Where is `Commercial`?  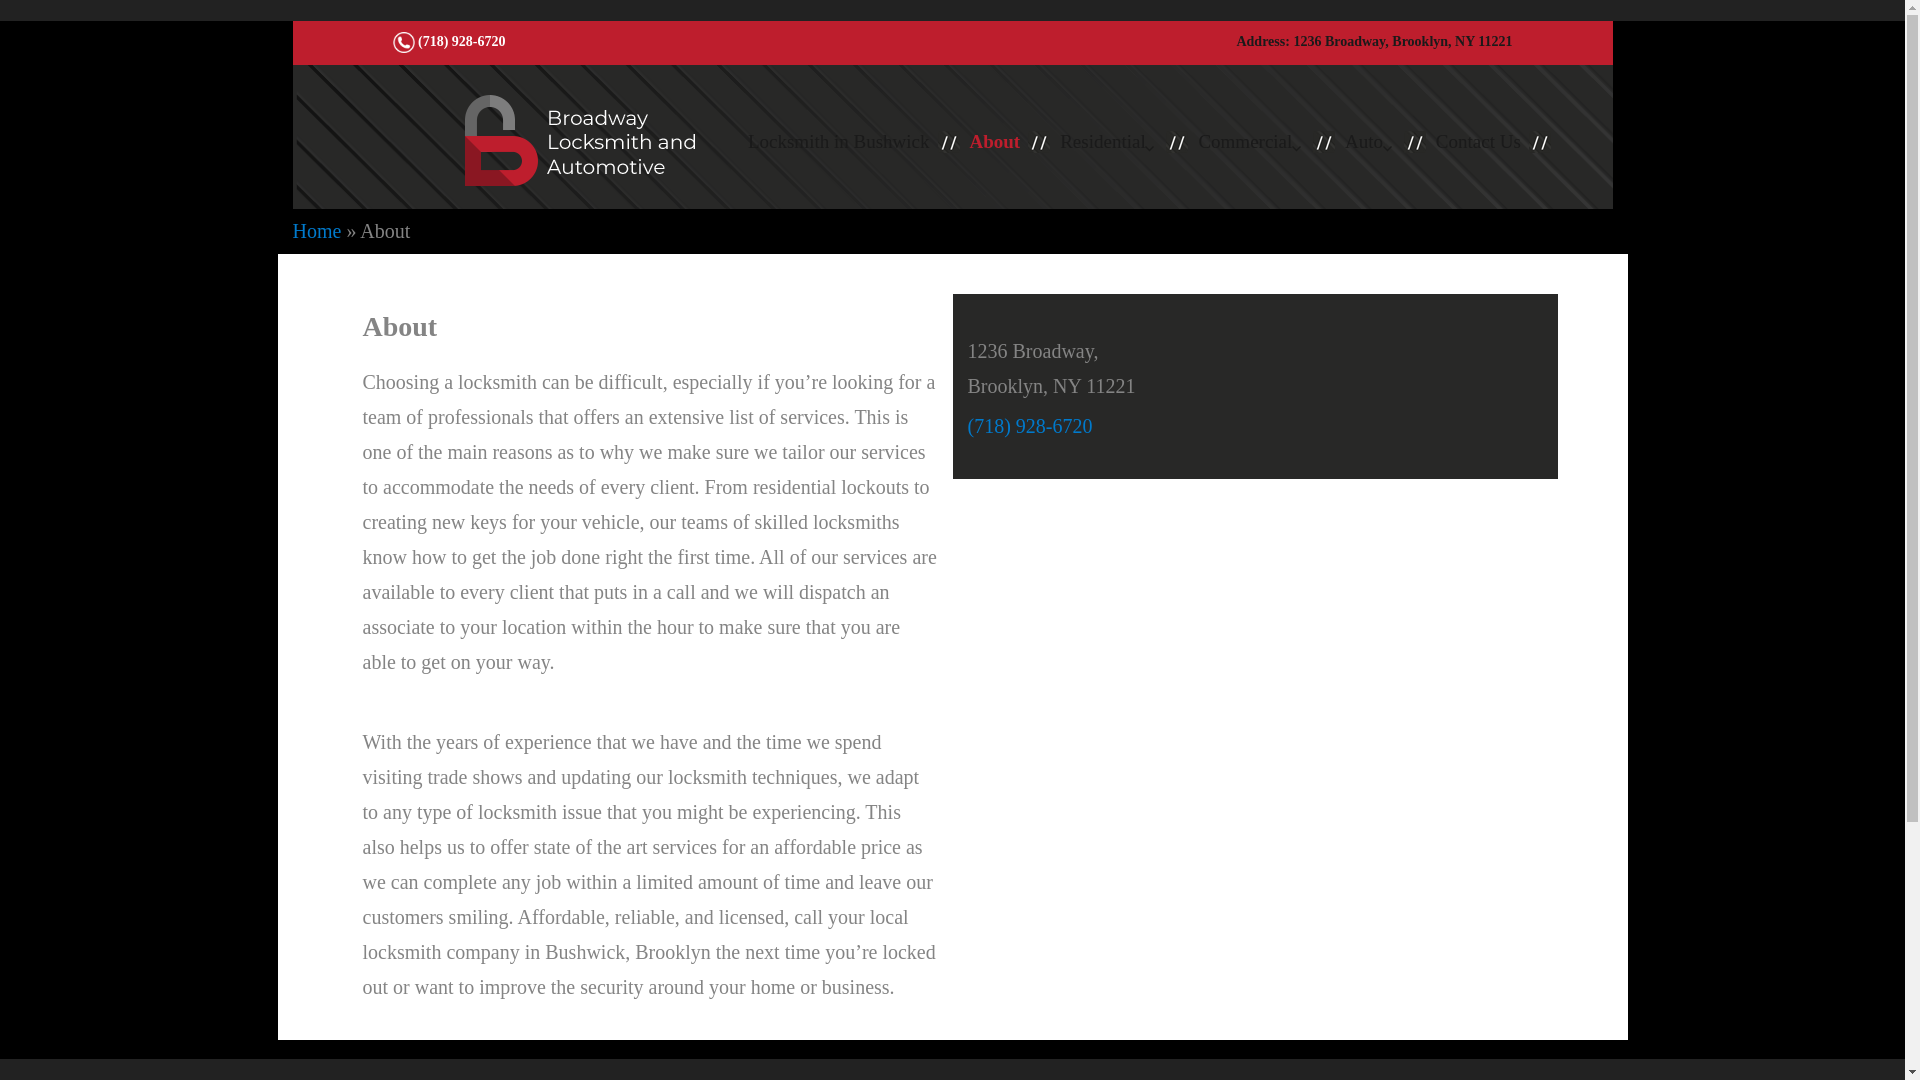
Commercial is located at coordinates (1261, 142).